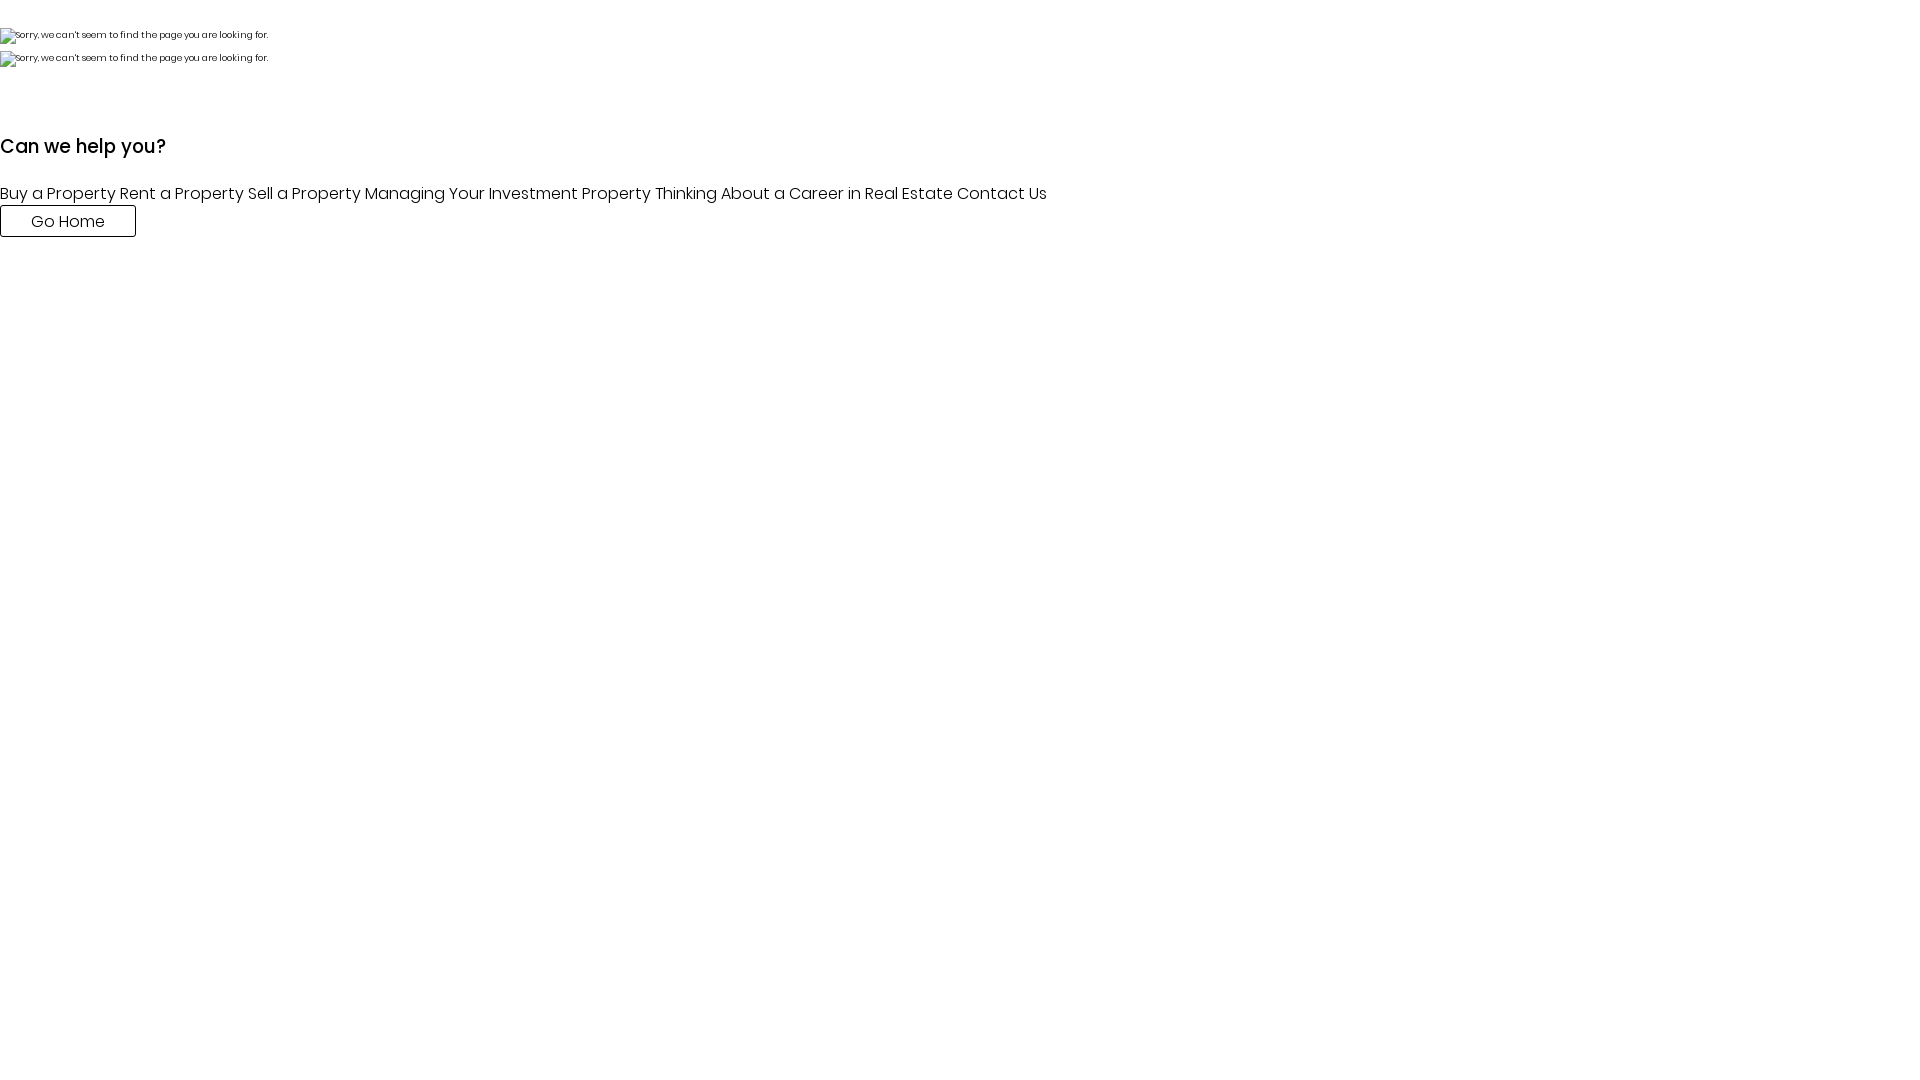 This screenshot has width=1920, height=1080. Describe the element at coordinates (58, 194) in the screenshot. I see `Buy a Property` at that location.